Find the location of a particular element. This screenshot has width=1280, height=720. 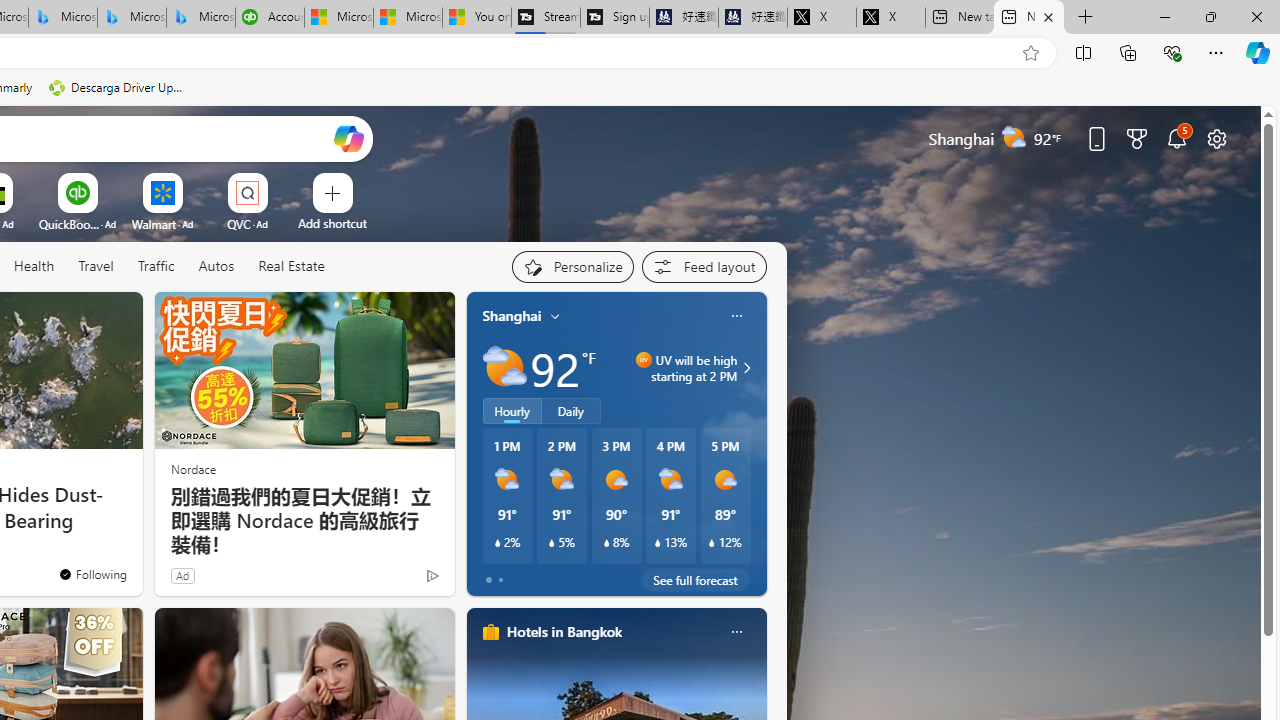

tab-0 is located at coordinates (488, 580).